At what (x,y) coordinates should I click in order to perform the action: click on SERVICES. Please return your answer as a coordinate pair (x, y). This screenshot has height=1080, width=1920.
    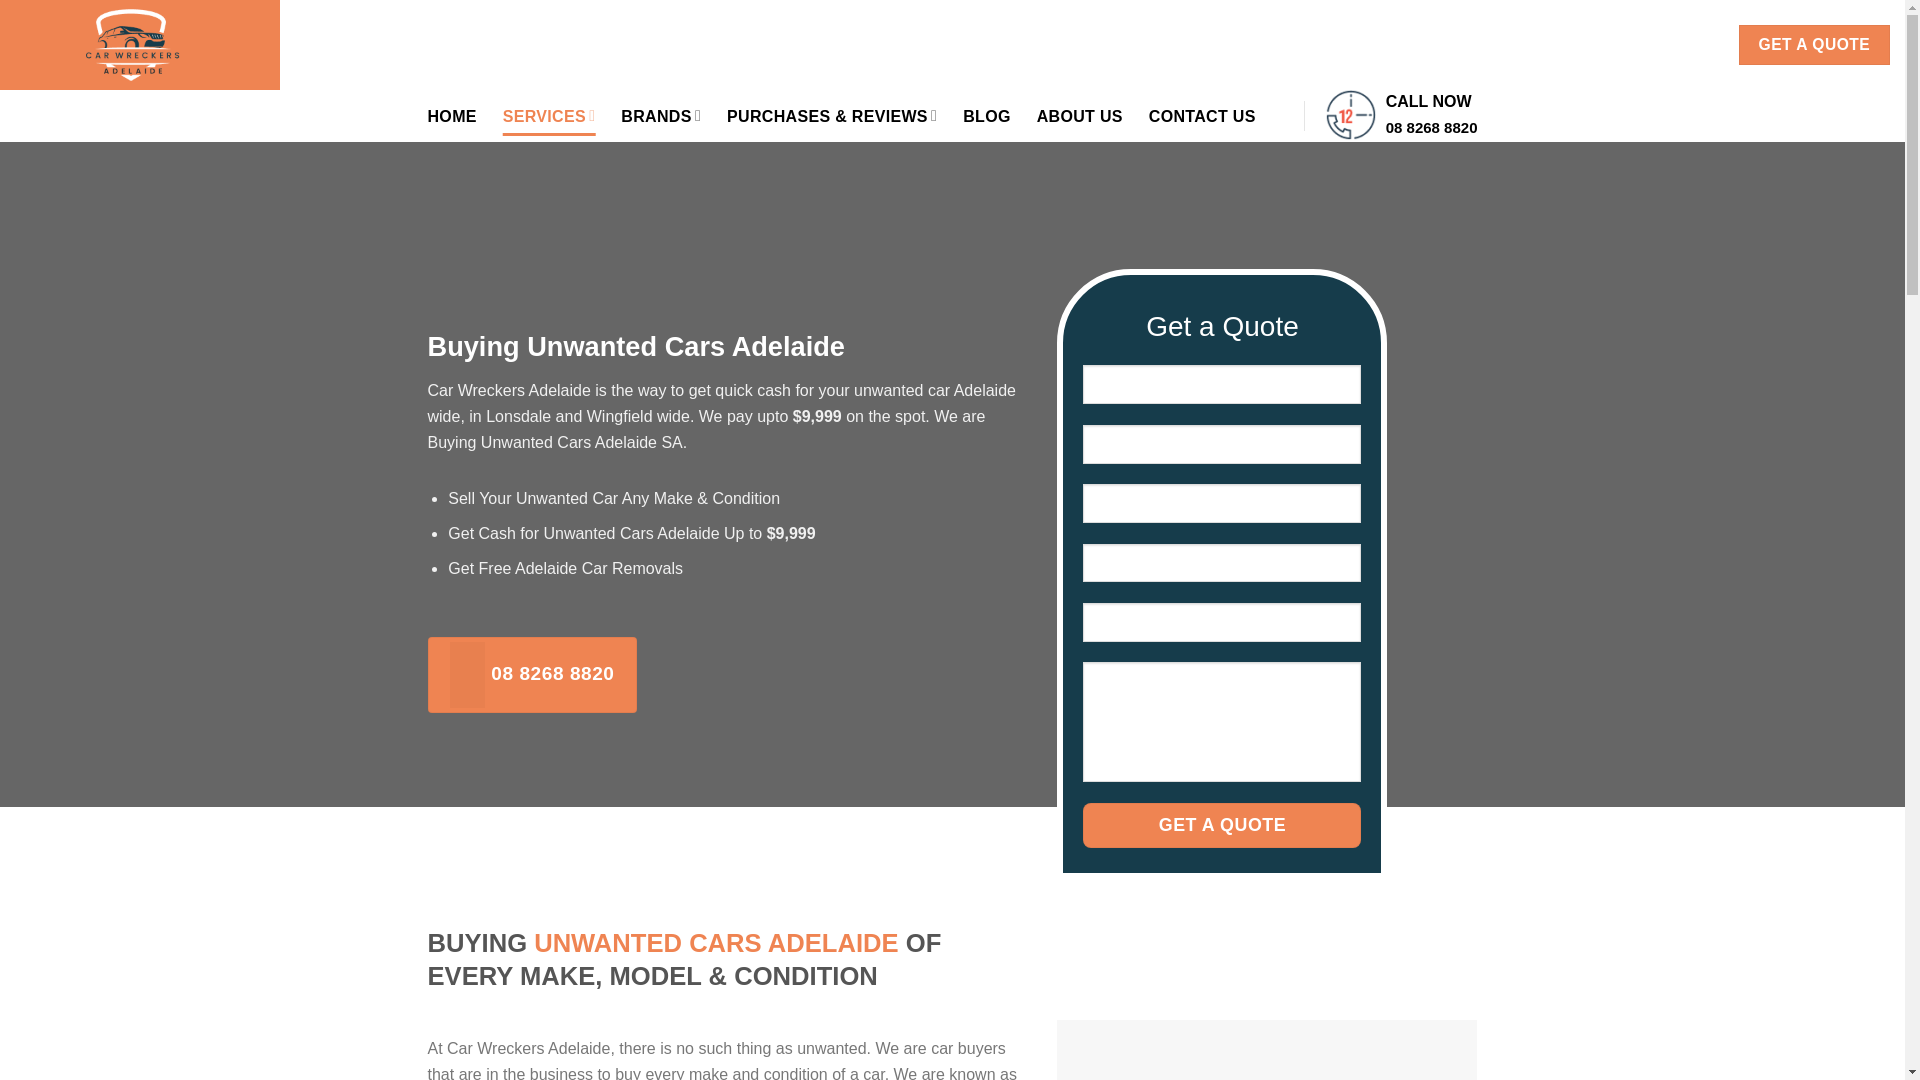
    Looking at the image, I should click on (549, 116).